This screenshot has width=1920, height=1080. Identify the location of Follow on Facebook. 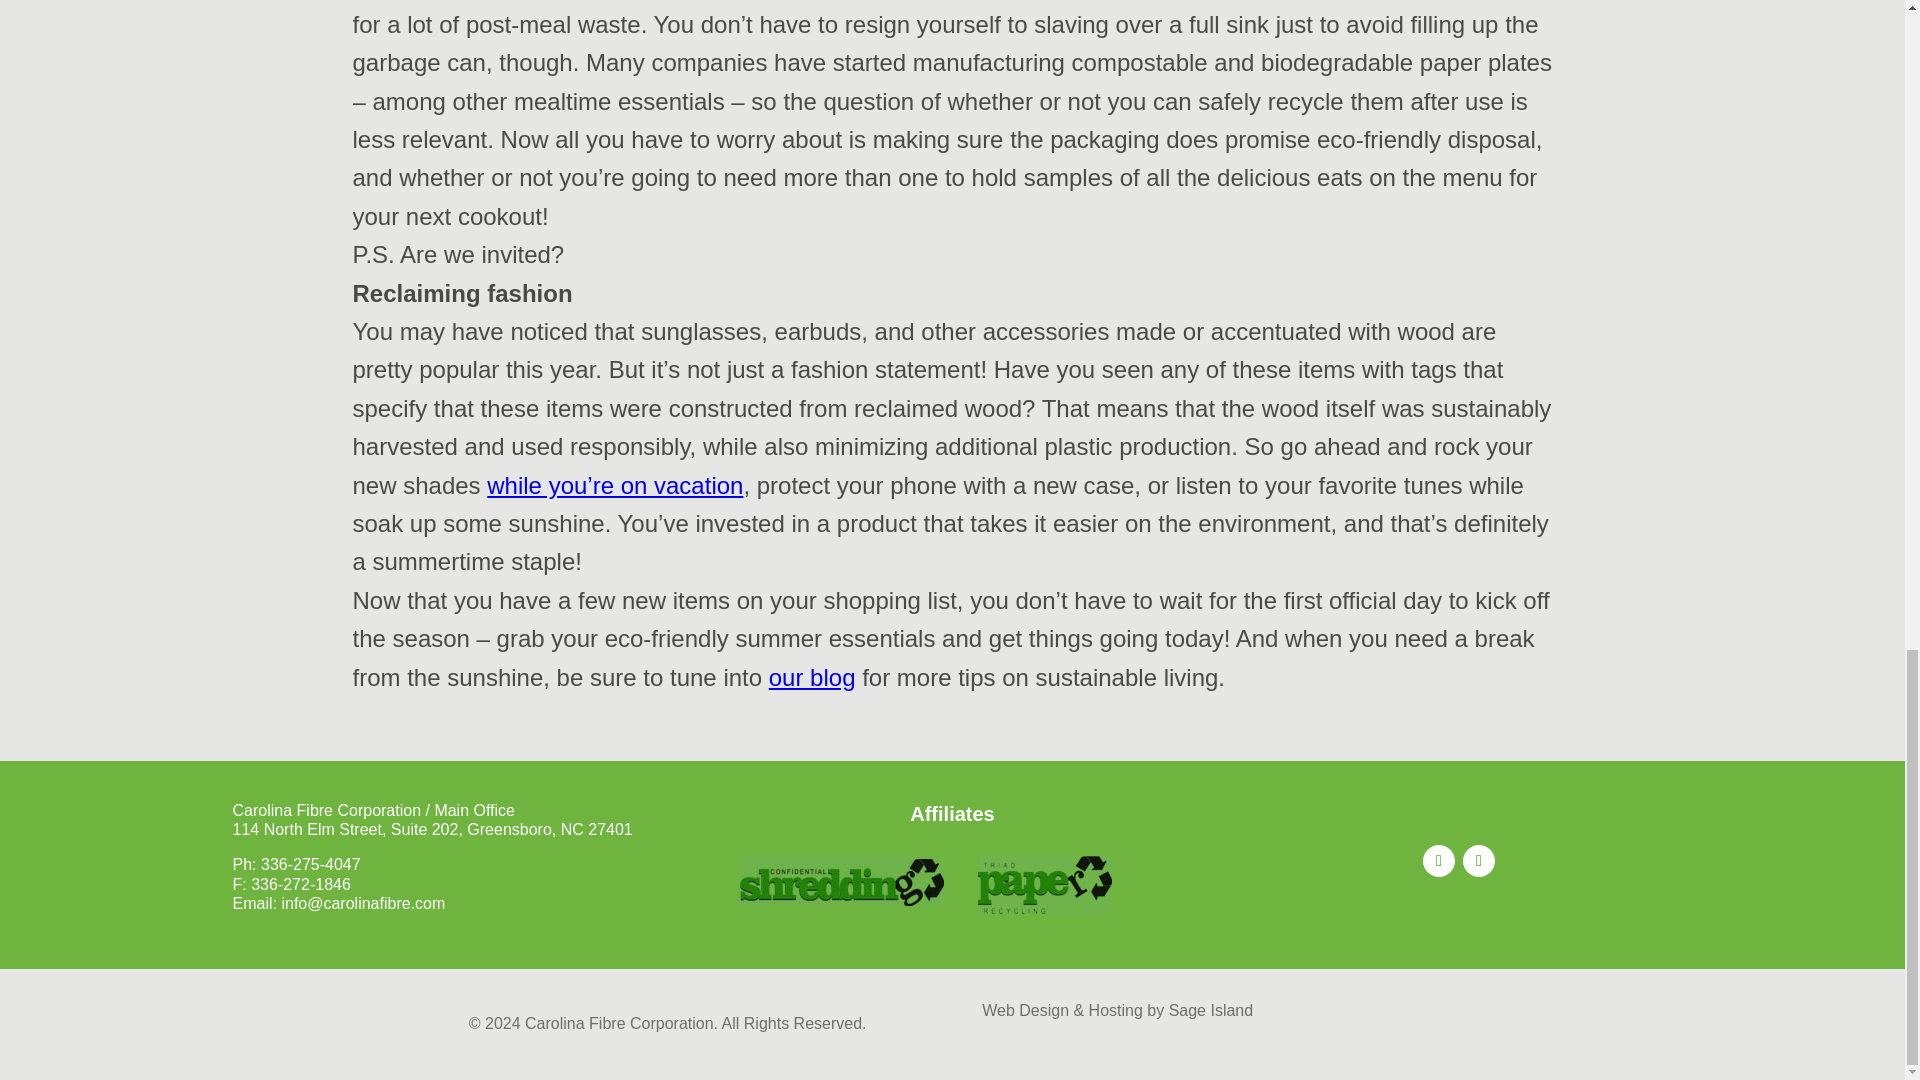
(1438, 860).